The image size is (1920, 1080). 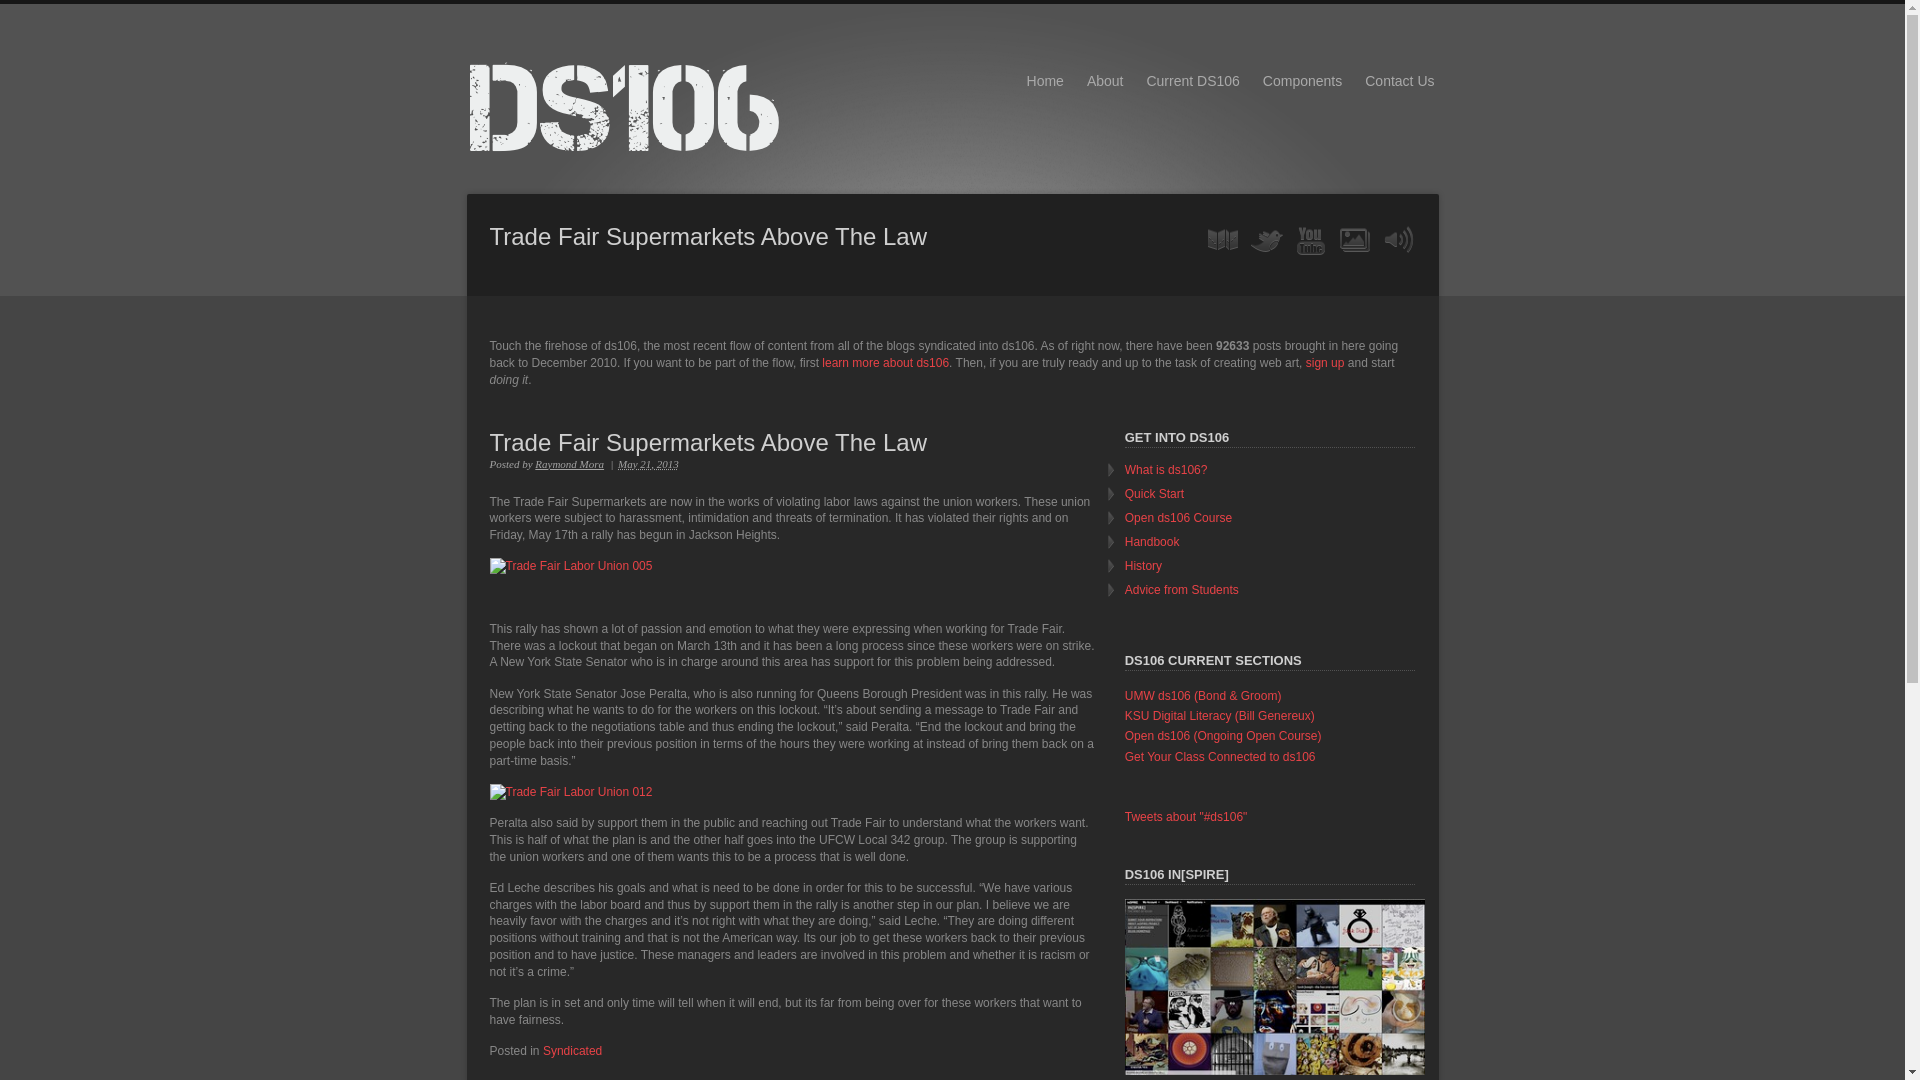 I want to click on Home, so click(x=1045, y=81).